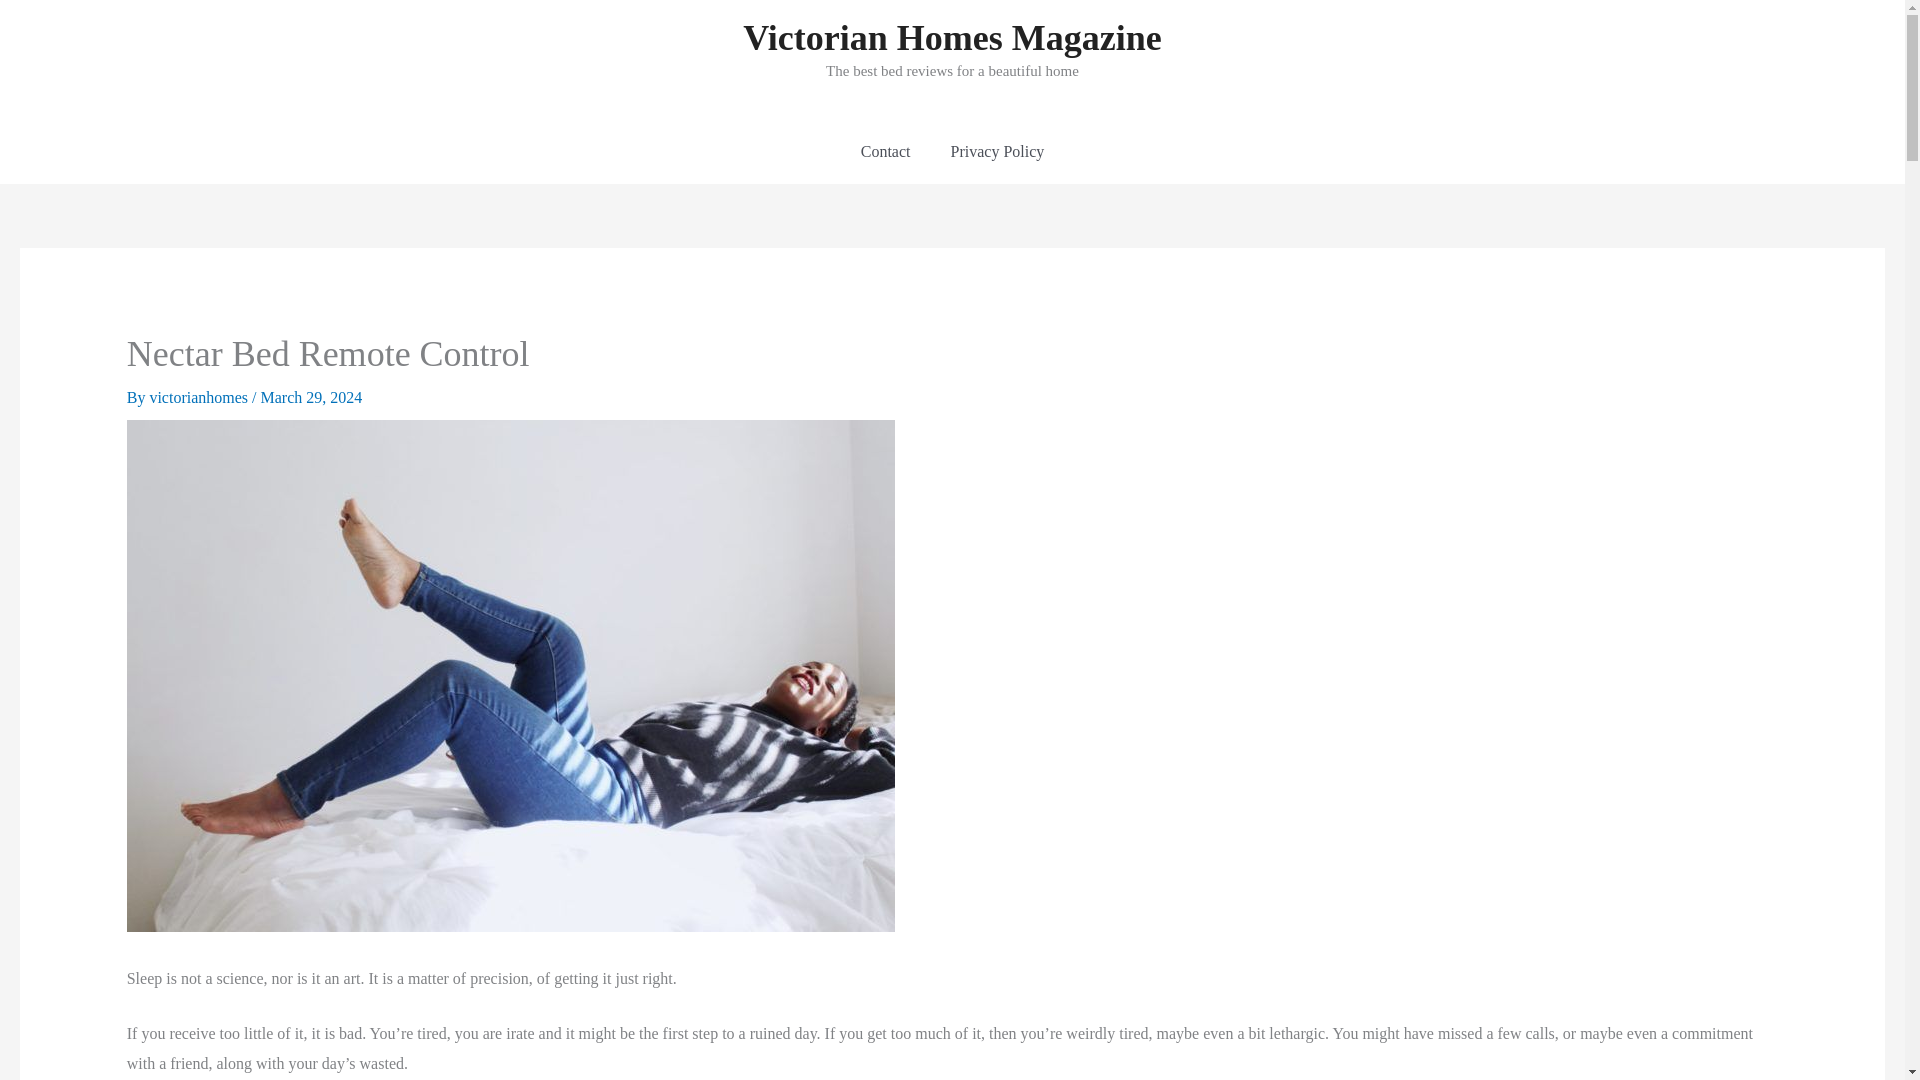  I want to click on Victorian Homes Magazine, so click(952, 38).